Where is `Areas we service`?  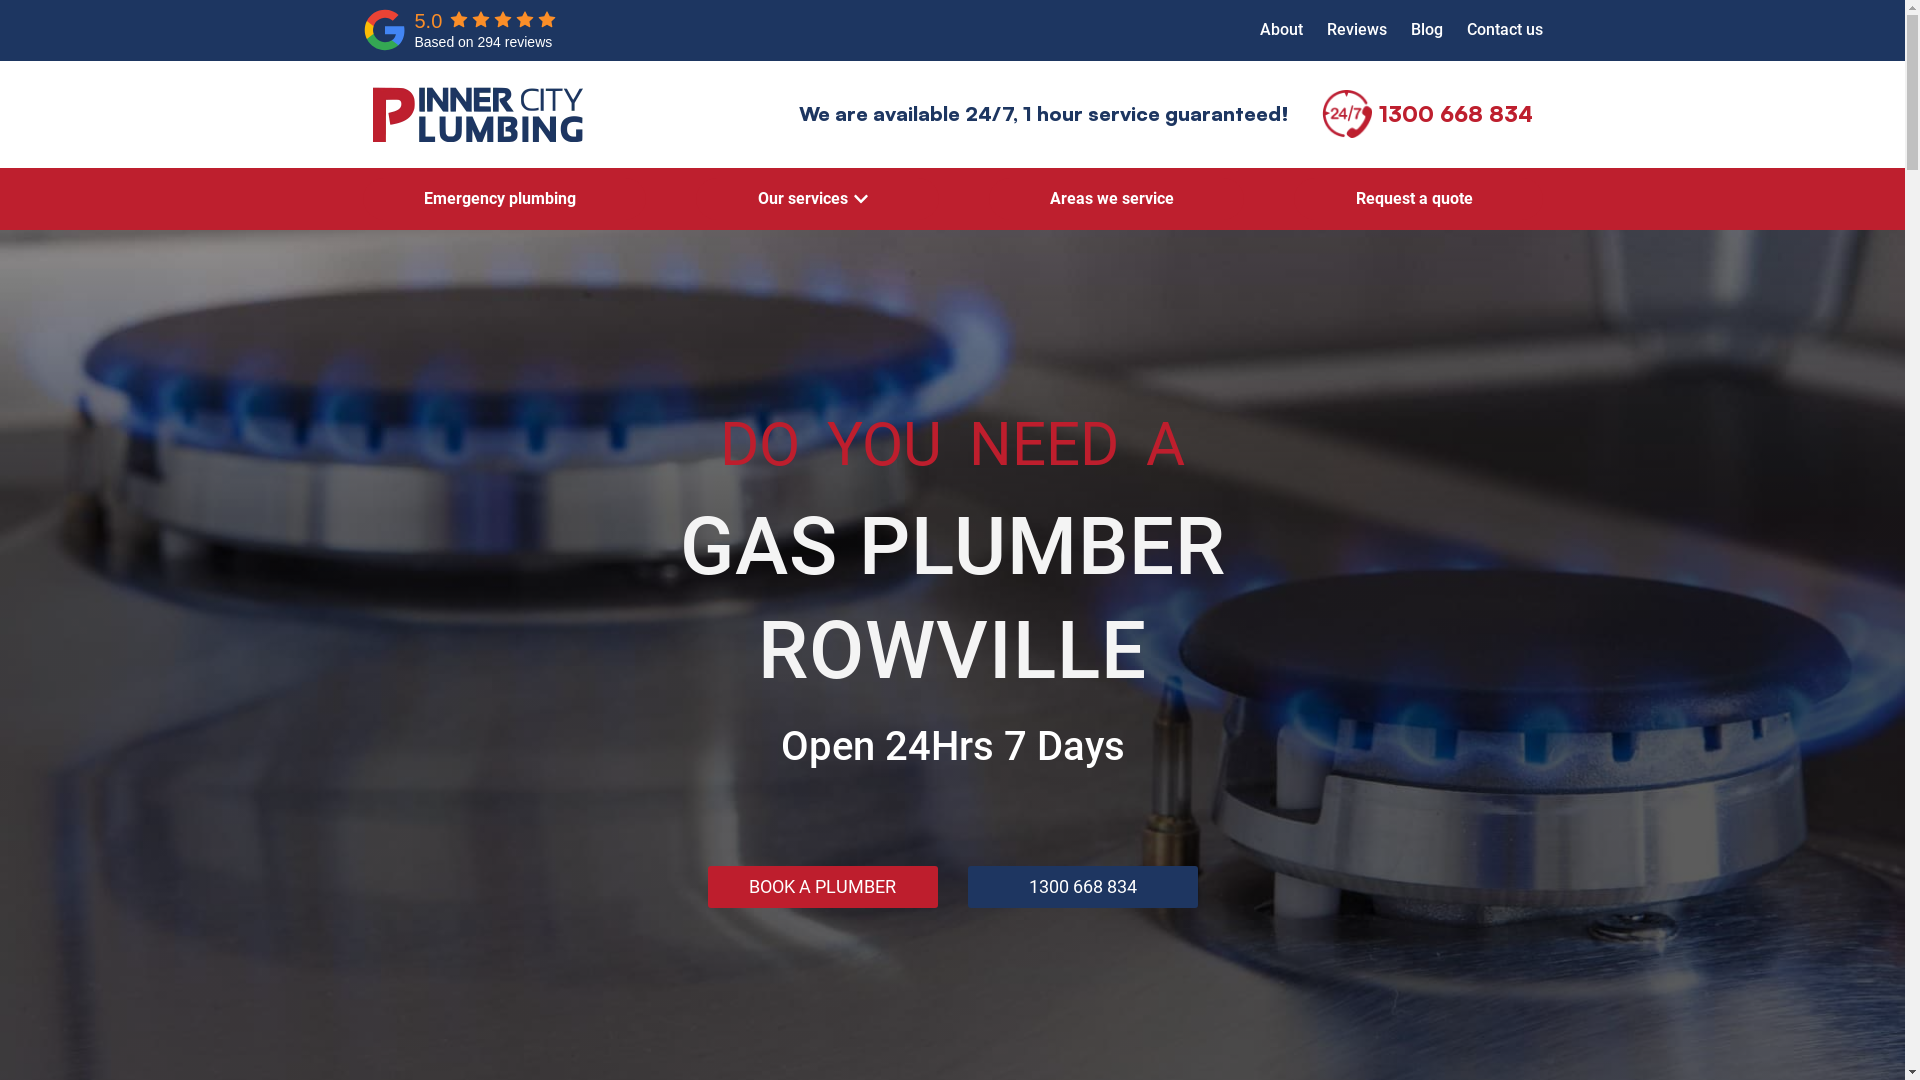
Areas we service is located at coordinates (1112, 198).